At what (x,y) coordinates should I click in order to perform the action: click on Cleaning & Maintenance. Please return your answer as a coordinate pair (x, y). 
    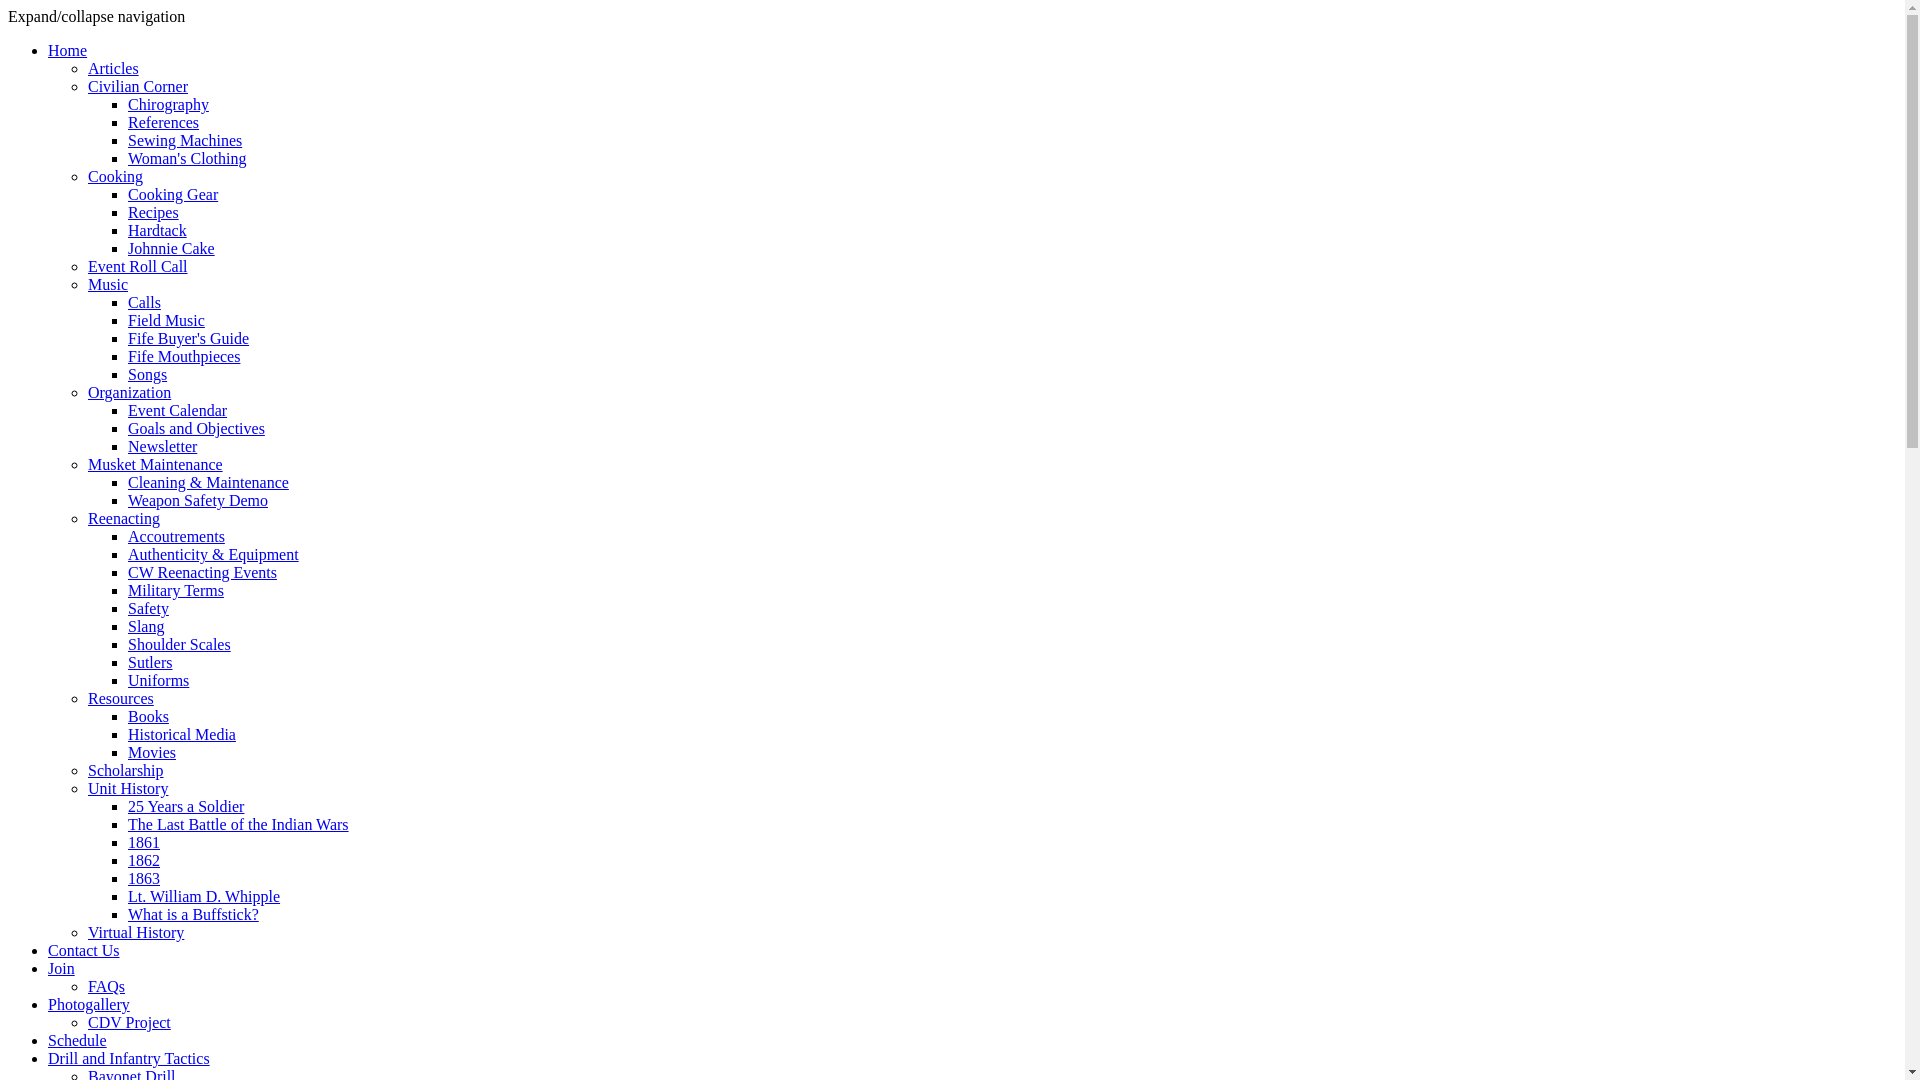
    Looking at the image, I should click on (208, 482).